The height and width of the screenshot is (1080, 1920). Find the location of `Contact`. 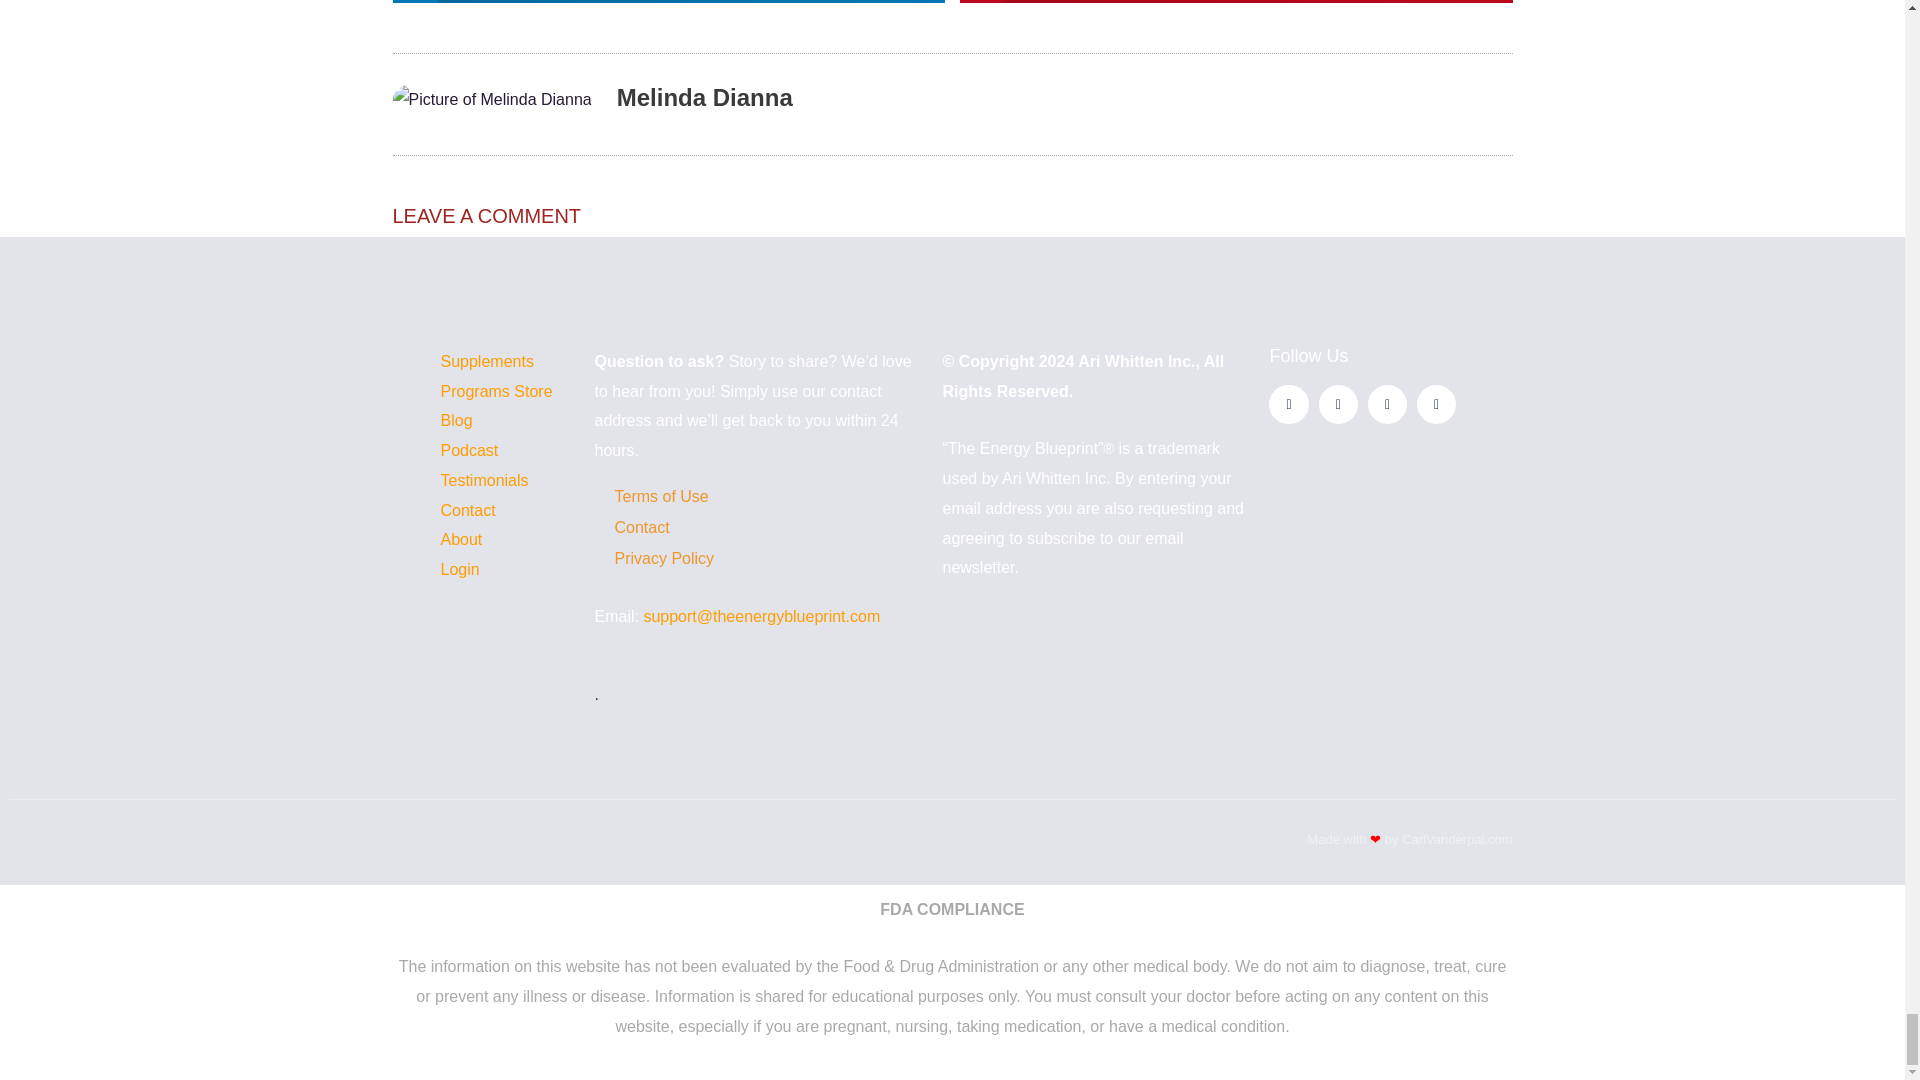

Contact is located at coordinates (467, 510).